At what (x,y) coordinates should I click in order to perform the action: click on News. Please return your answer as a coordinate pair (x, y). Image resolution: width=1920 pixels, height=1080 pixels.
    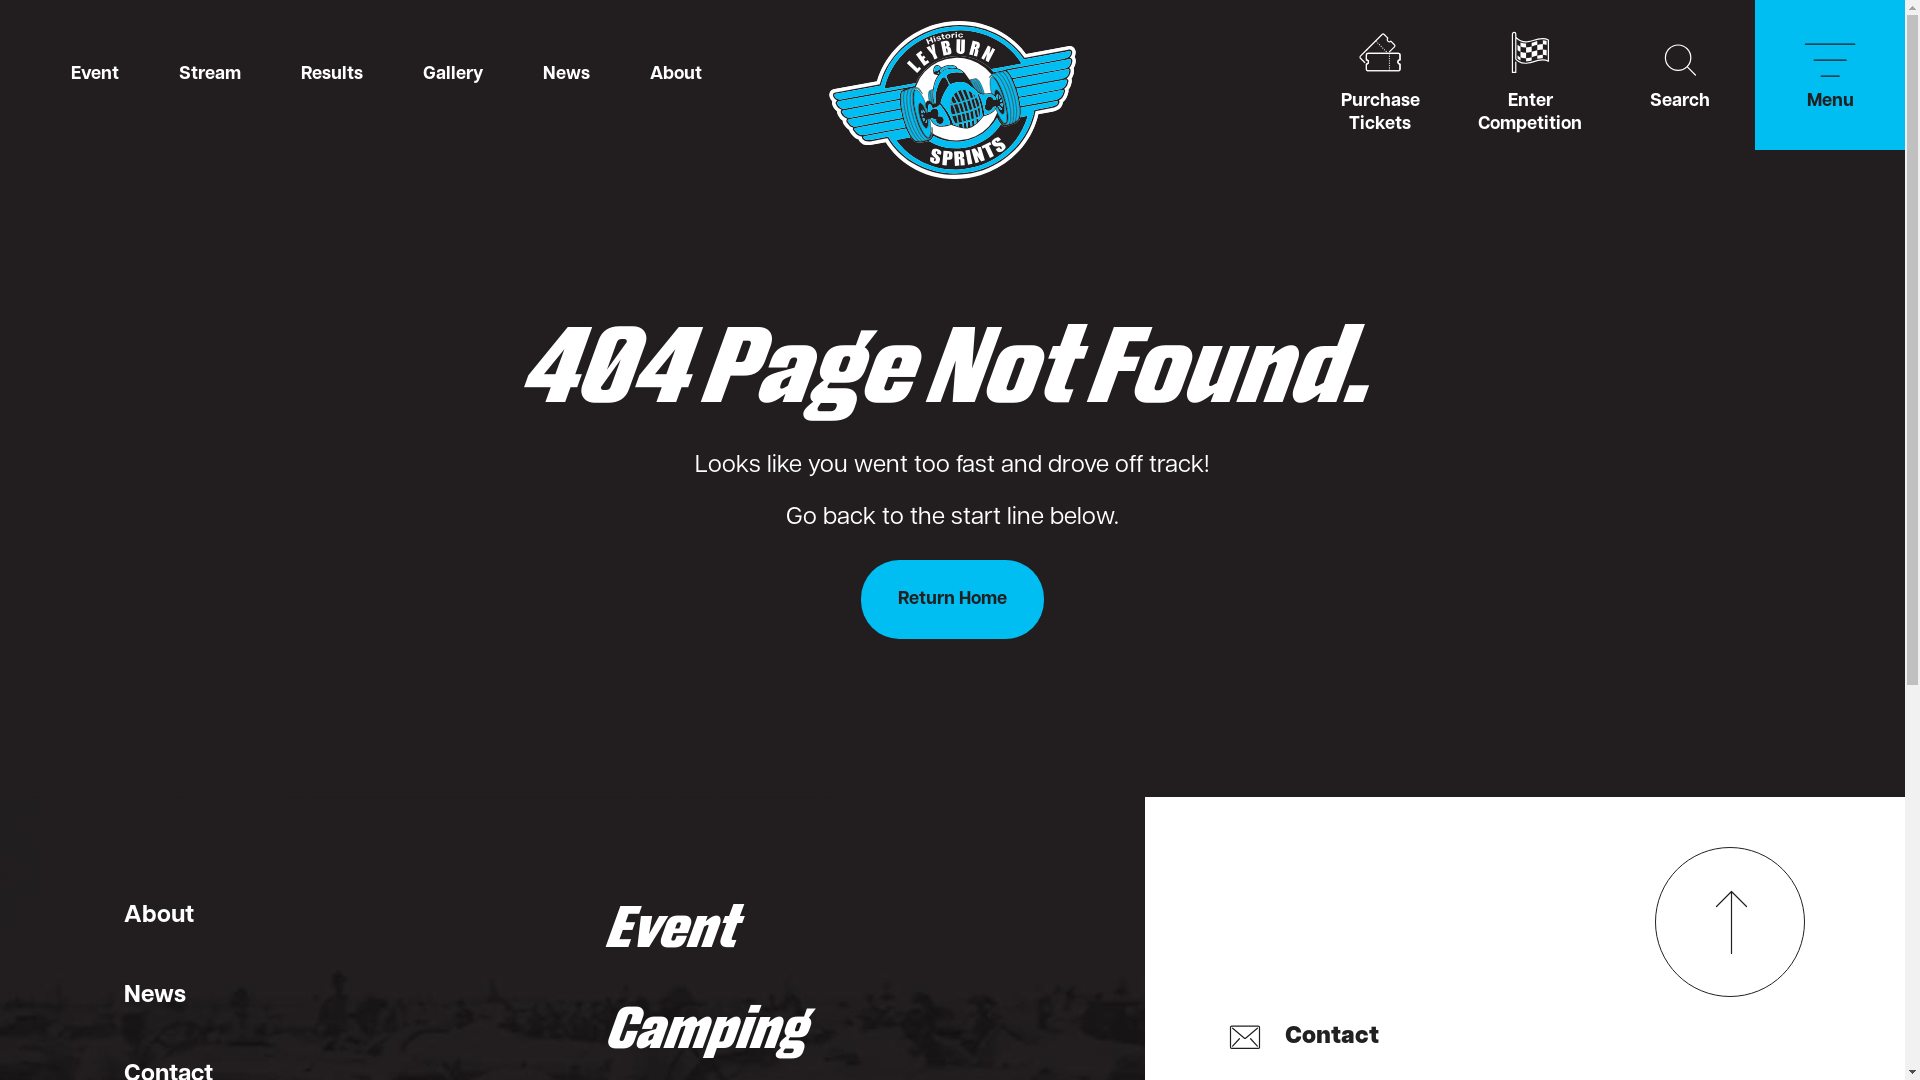
    Looking at the image, I should click on (182, 997).